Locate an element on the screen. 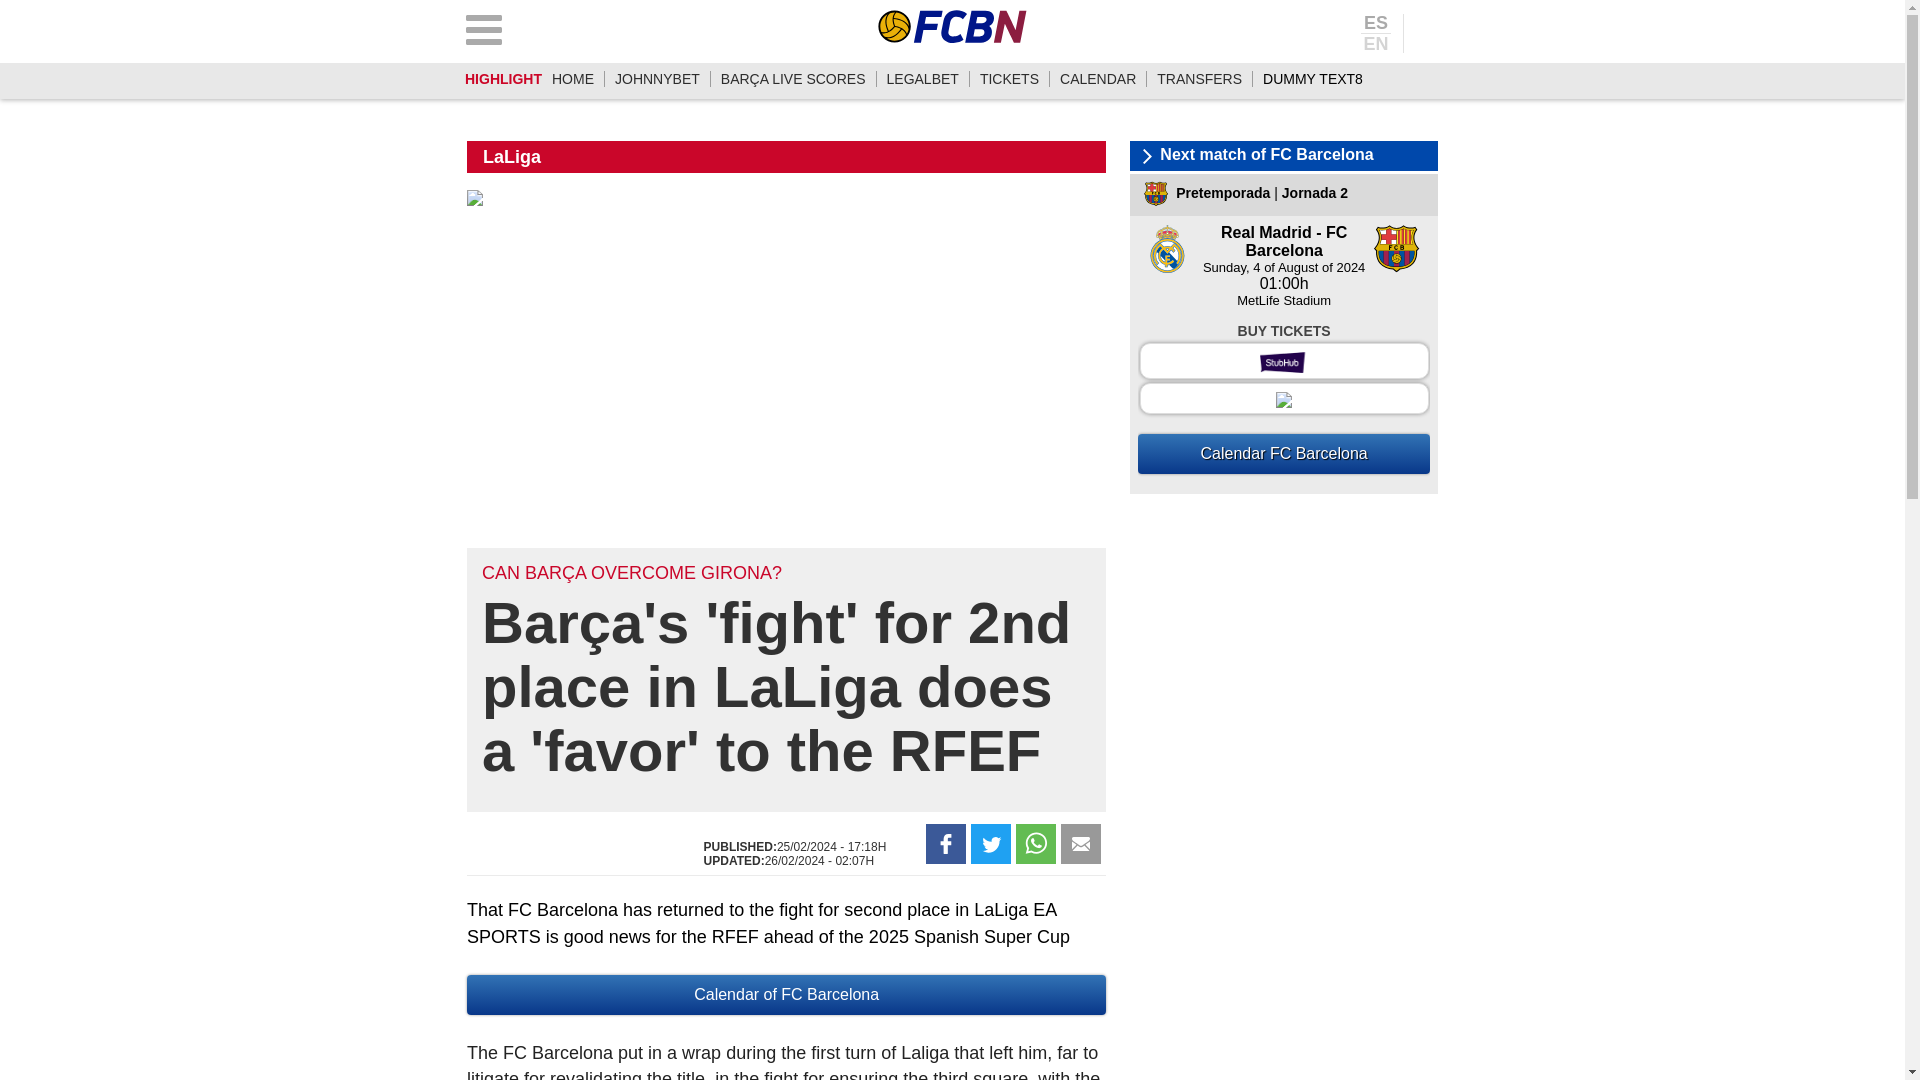  LaLiga is located at coordinates (512, 156).